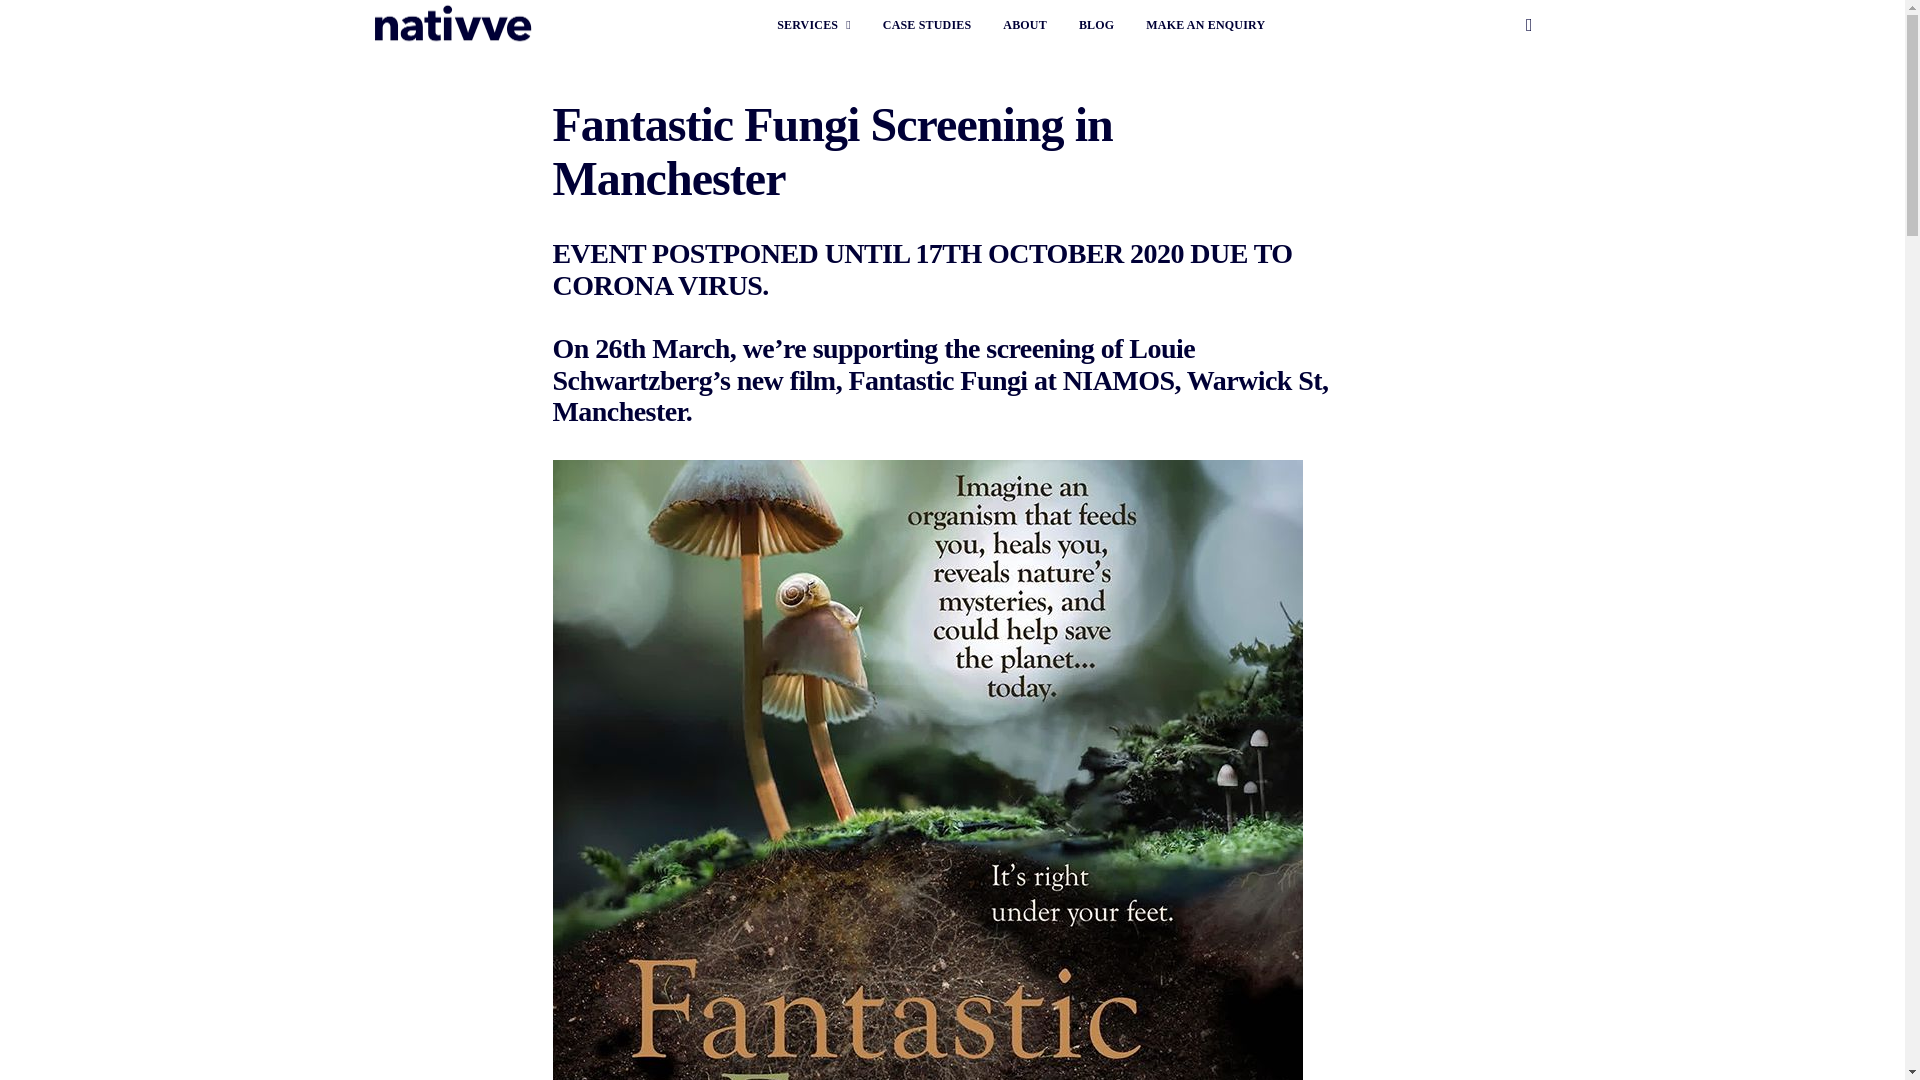 Image resolution: width=1920 pixels, height=1080 pixels. I want to click on NIAMOS, so click(1119, 379).